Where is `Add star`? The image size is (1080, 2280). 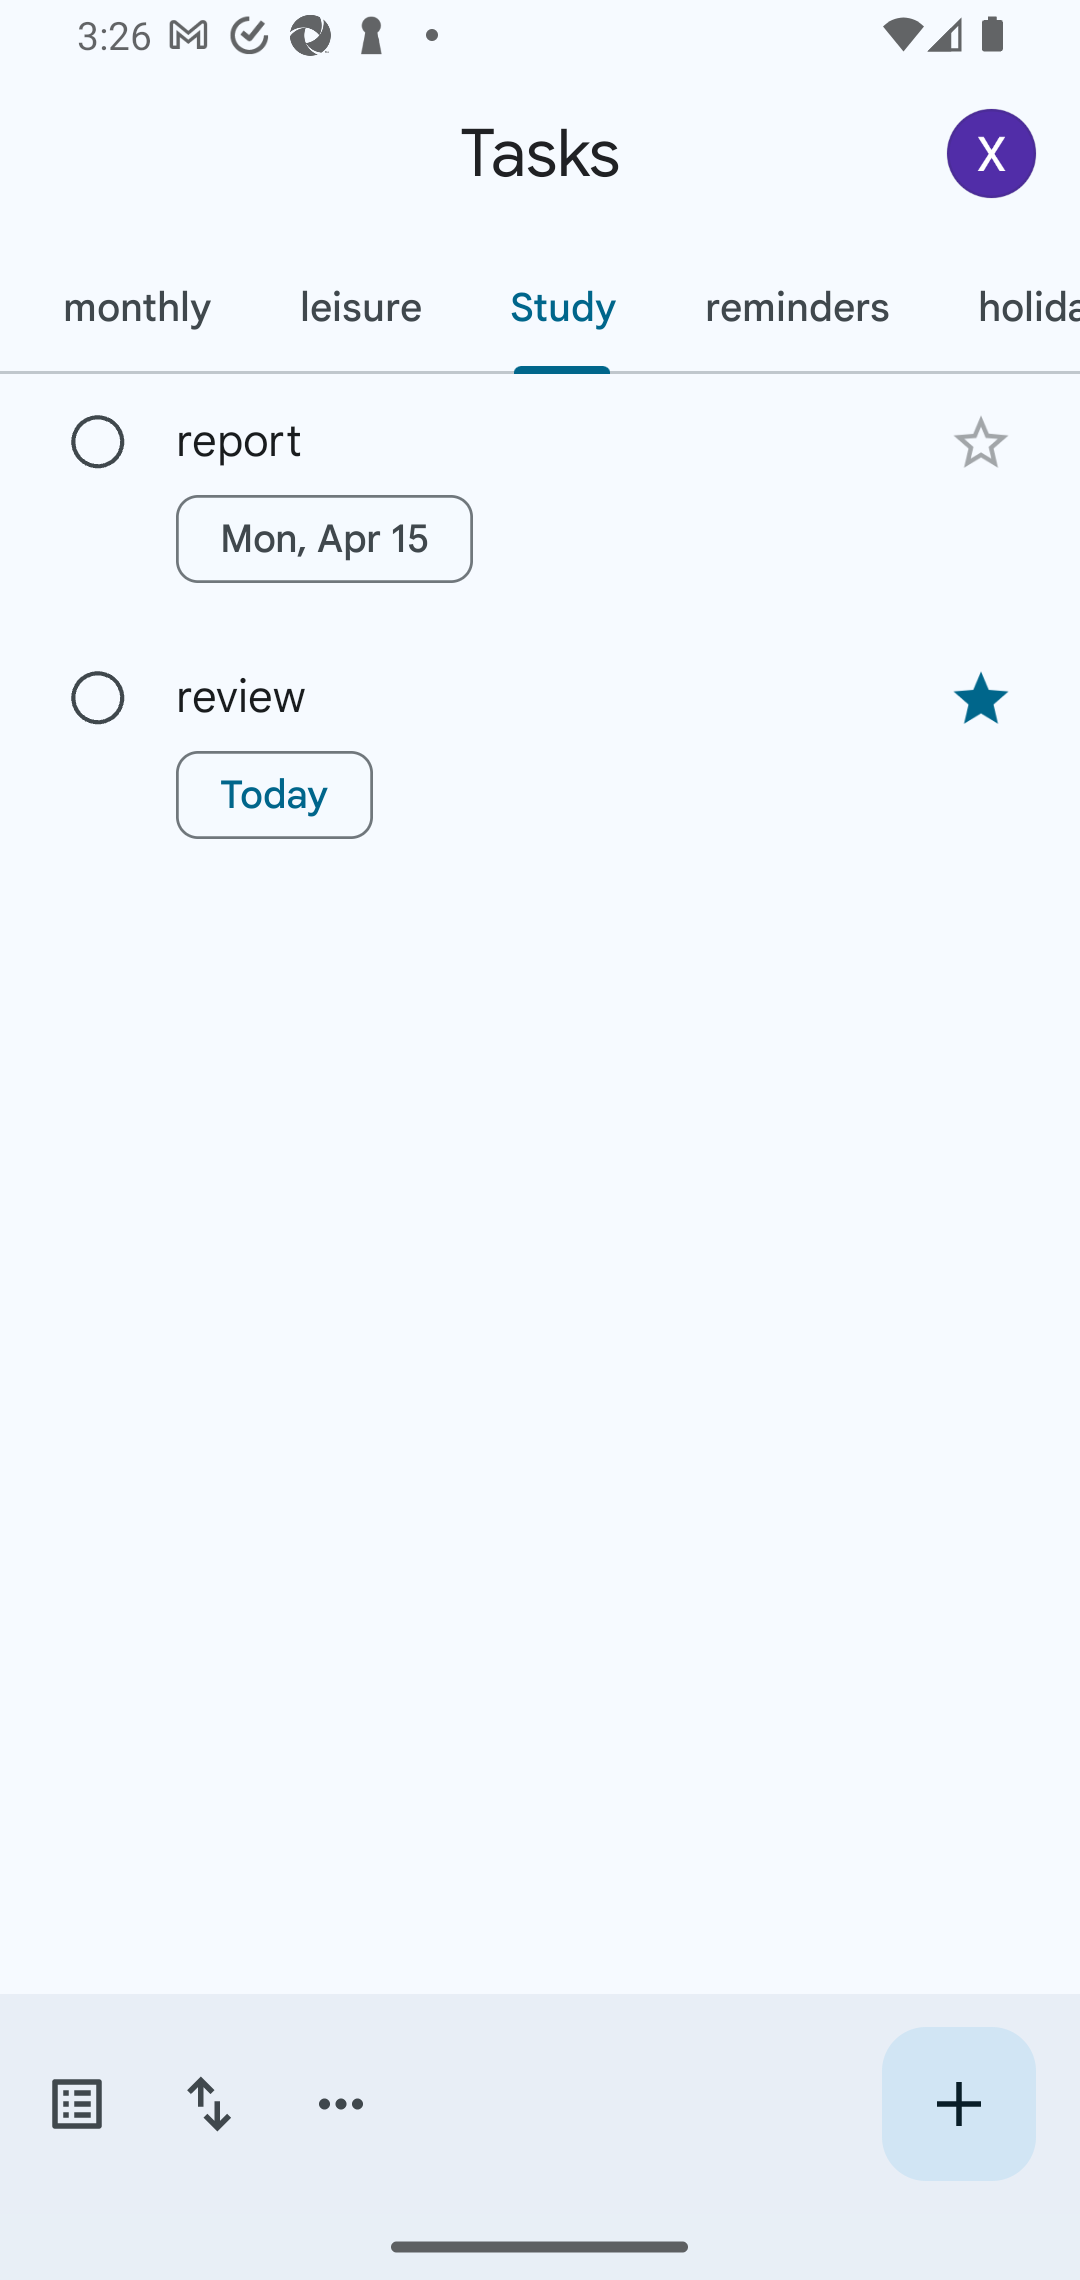
Add star is located at coordinates (980, 442).